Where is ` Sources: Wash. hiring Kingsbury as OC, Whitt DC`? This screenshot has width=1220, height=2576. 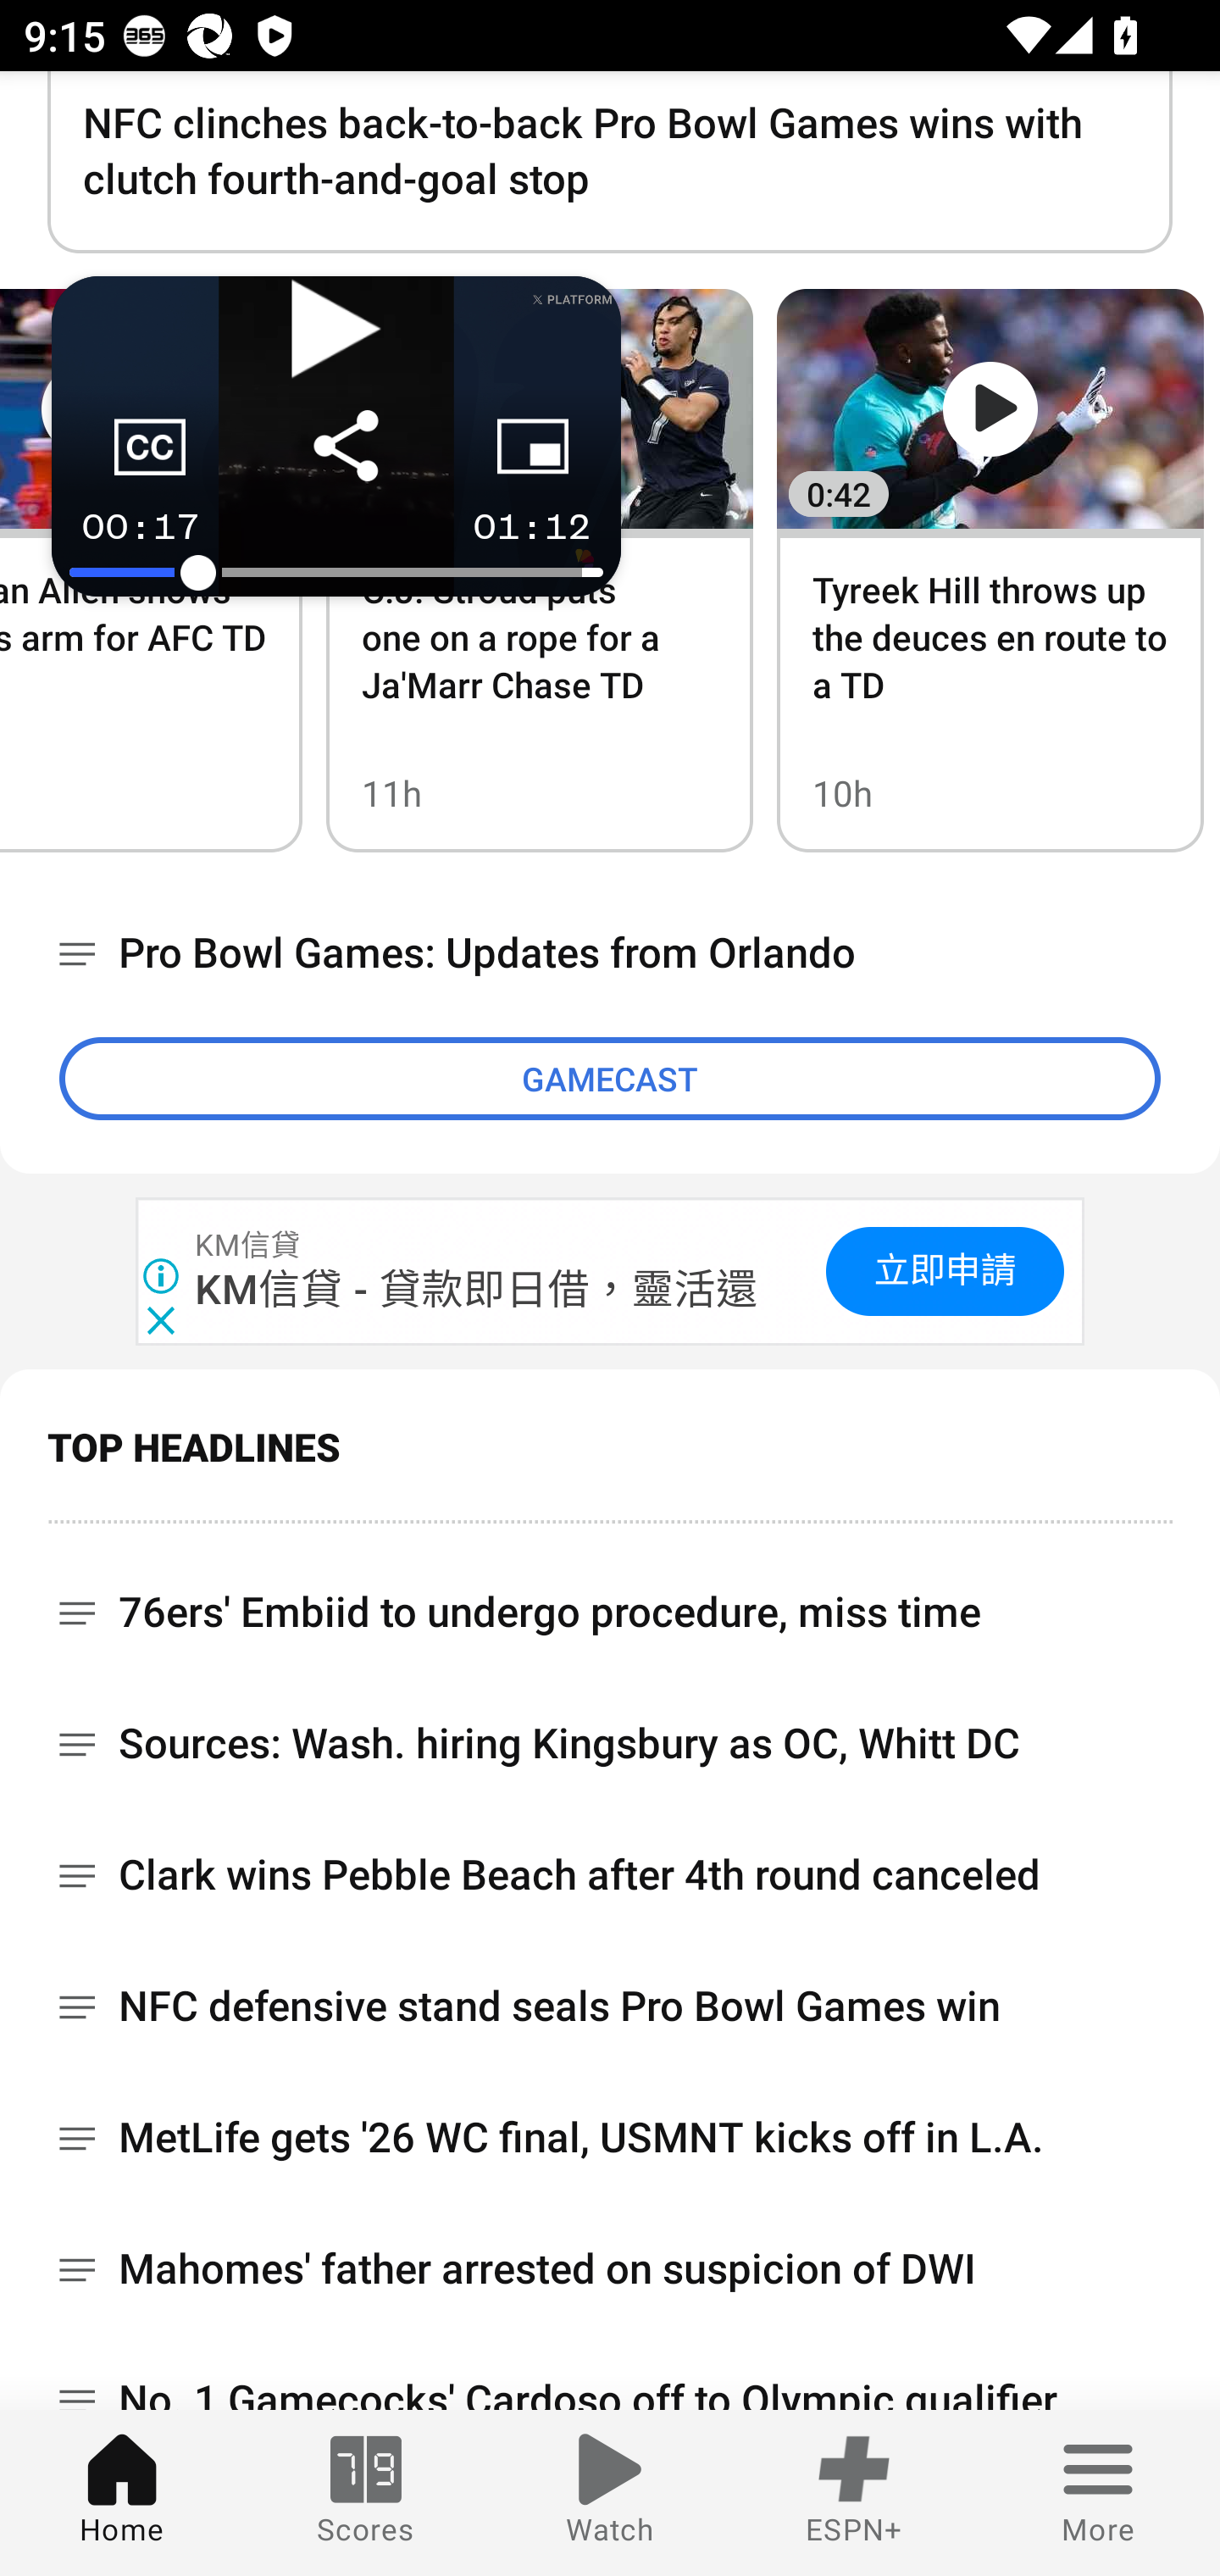  Sources: Wash. hiring Kingsbury as OC, Whitt DC is located at coordinates (610, 1746).